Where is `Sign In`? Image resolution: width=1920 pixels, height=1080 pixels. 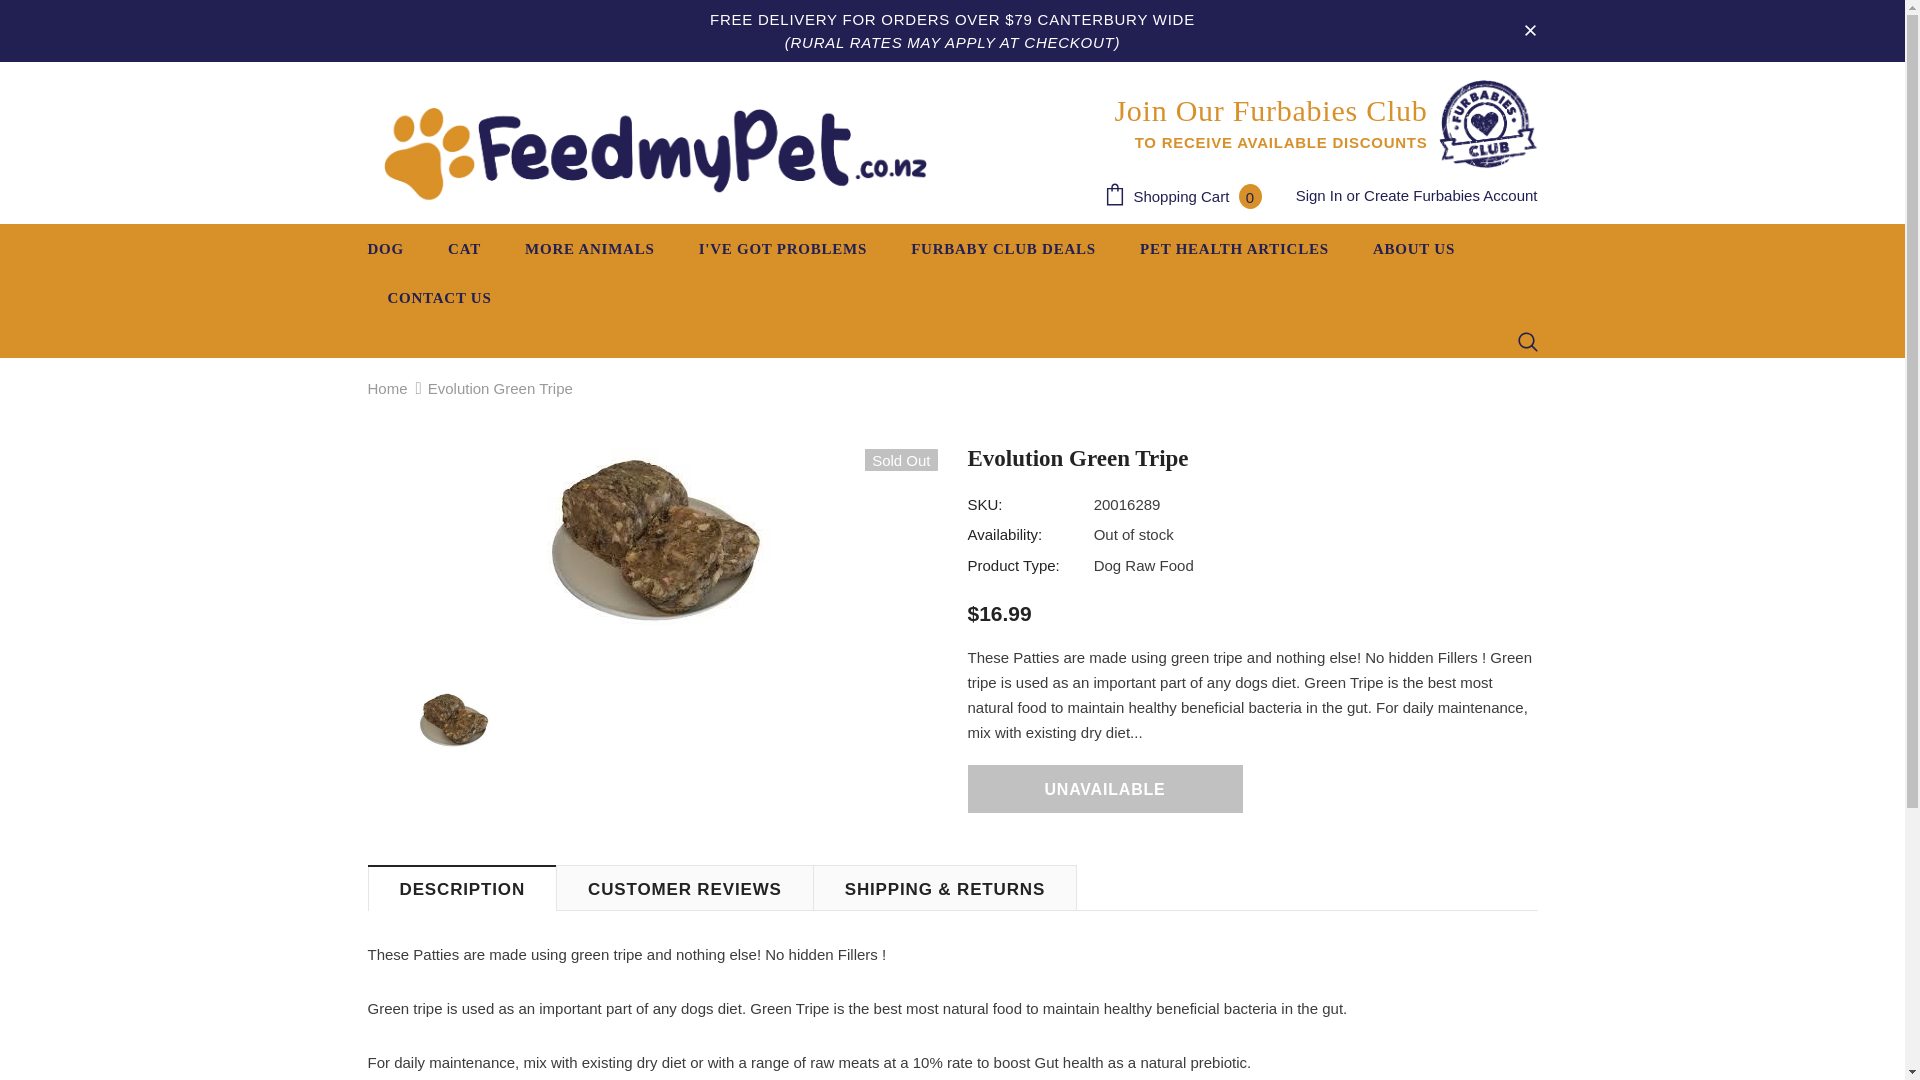
Sign In is located at coordinates (1188, 197).